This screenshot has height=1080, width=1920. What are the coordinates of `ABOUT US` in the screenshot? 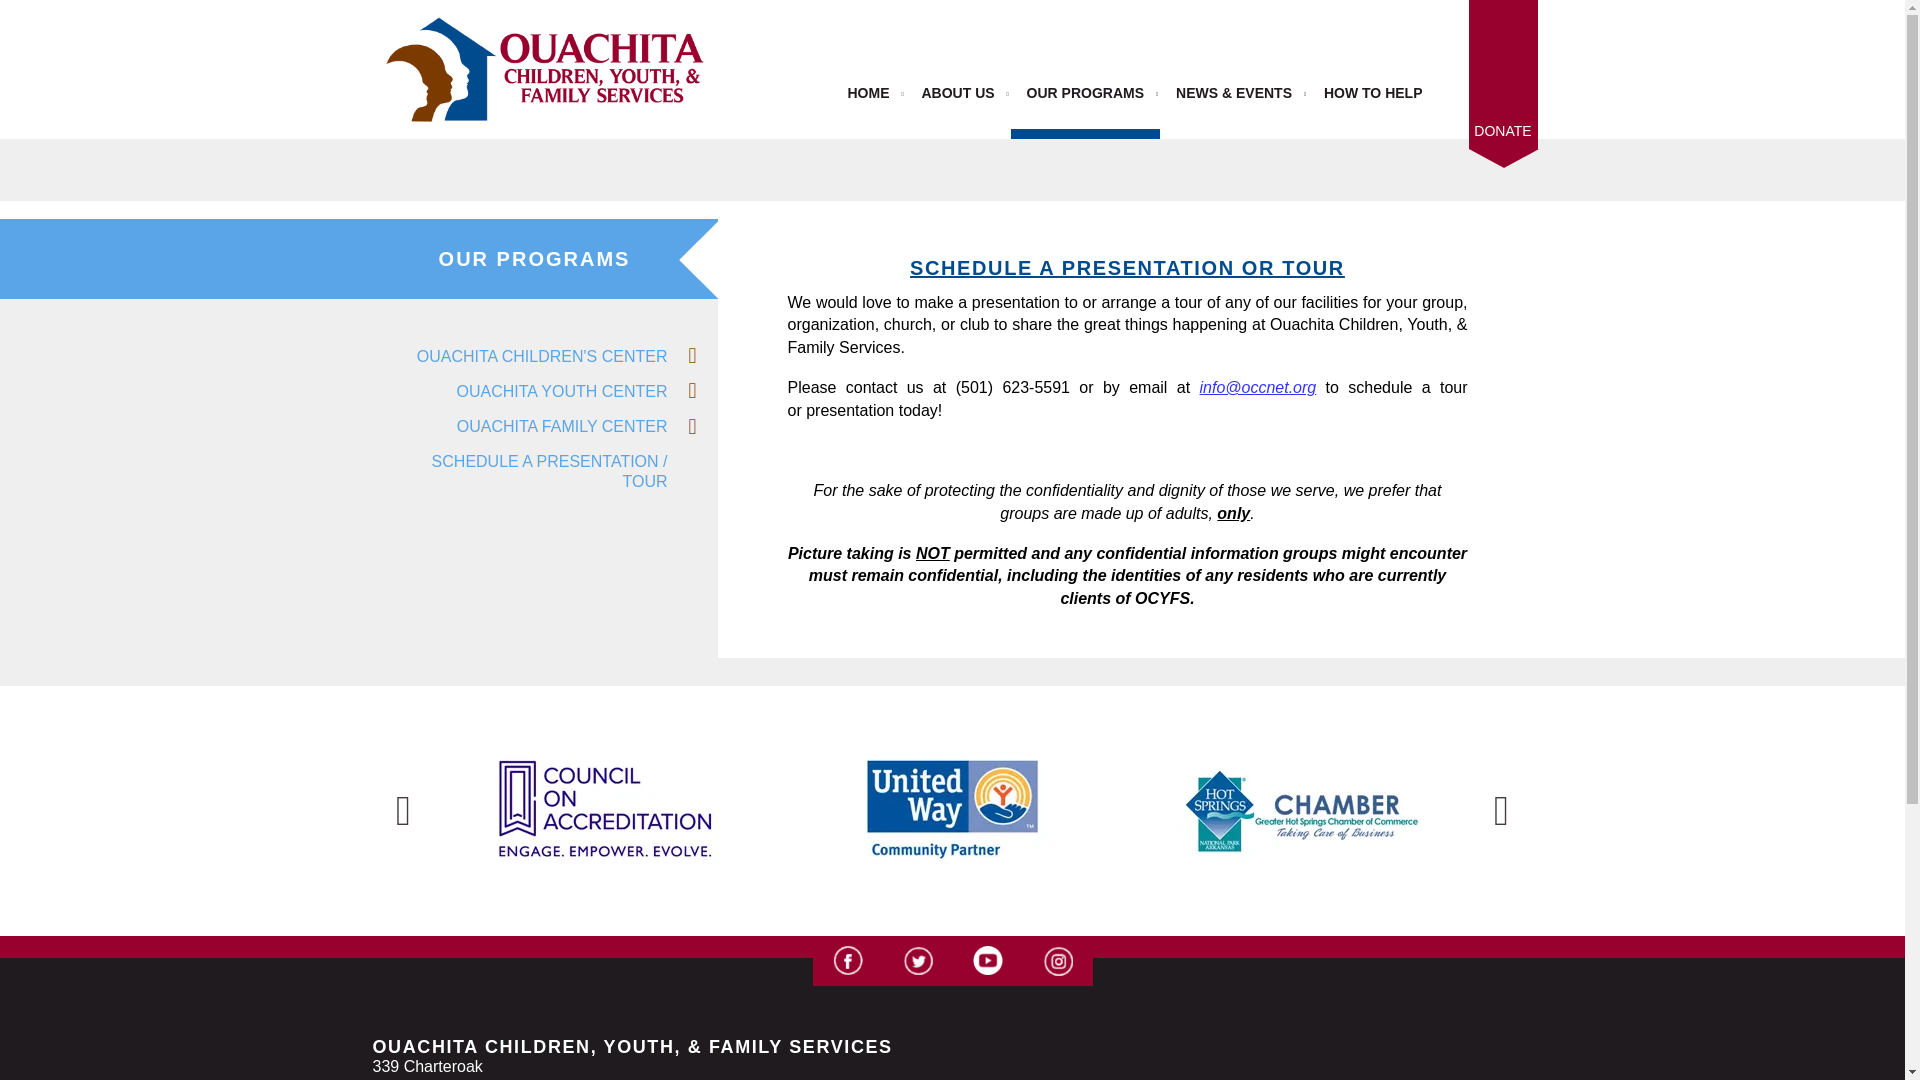 It's located at (956, 94).